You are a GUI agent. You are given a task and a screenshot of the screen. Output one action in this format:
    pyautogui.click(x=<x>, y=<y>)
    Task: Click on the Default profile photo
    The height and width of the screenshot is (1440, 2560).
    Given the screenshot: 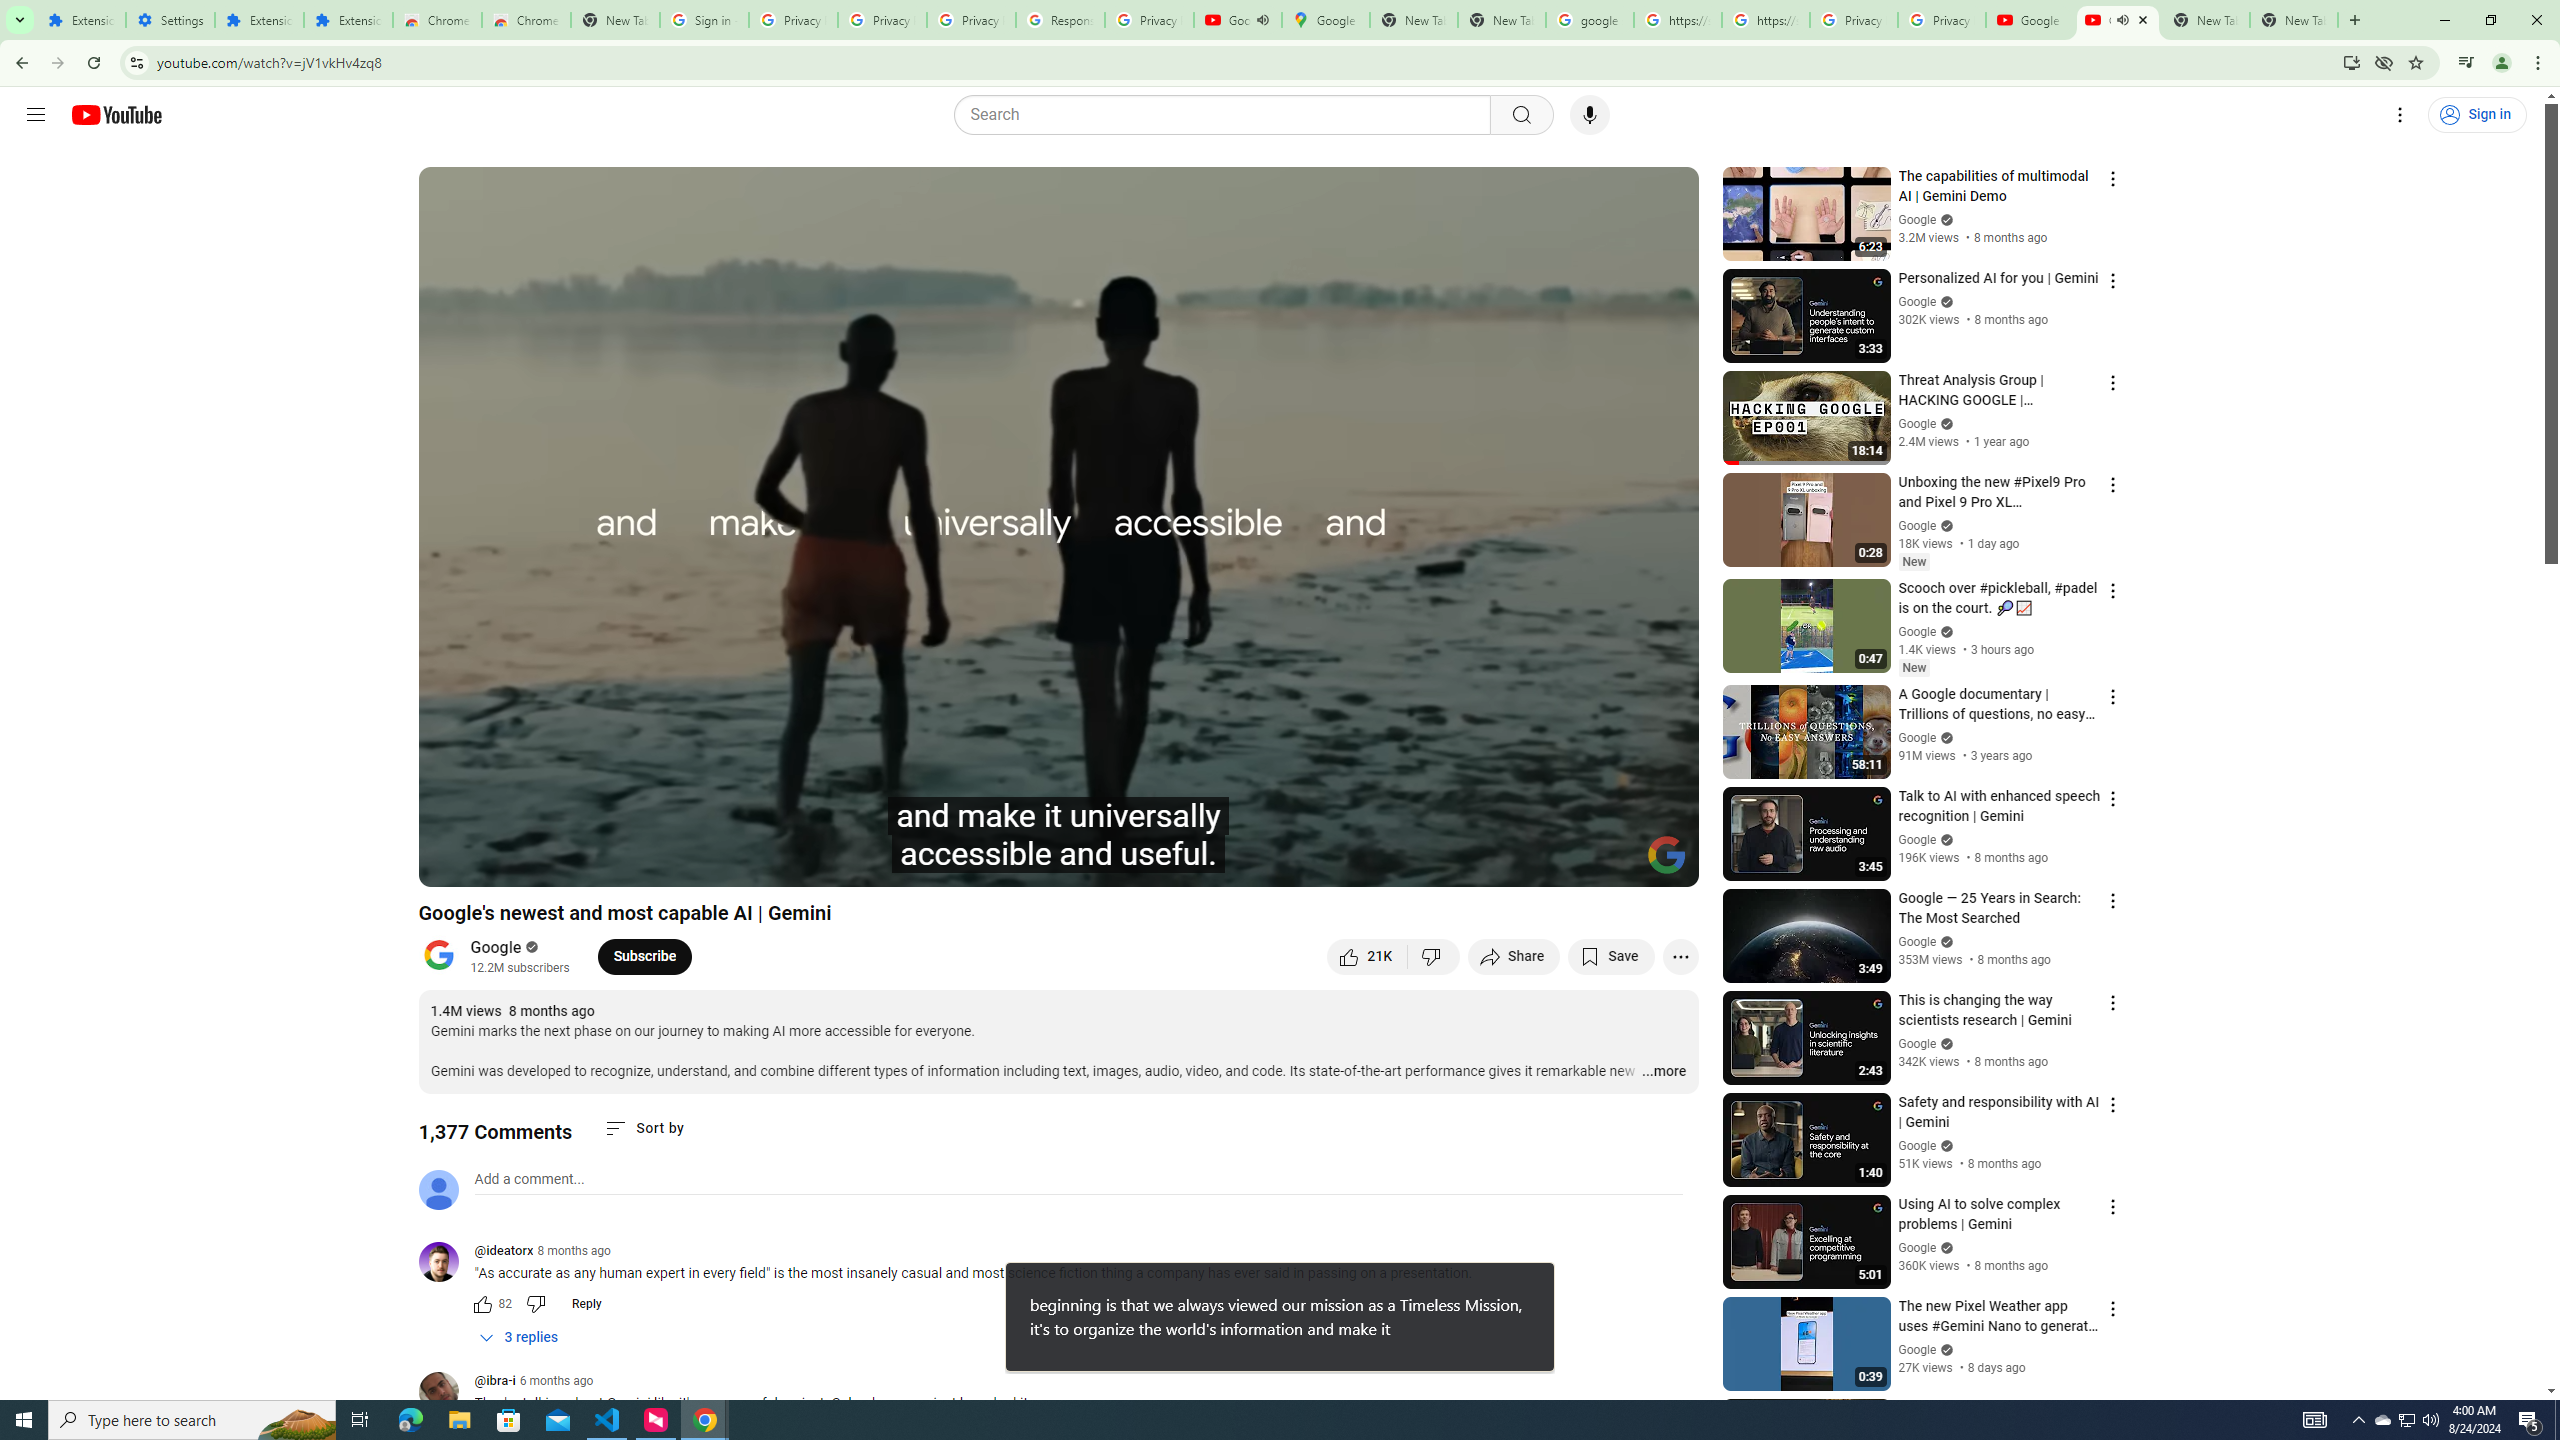 What is the action you would take?
    pyautogui.click(x=438, y=1189)
    